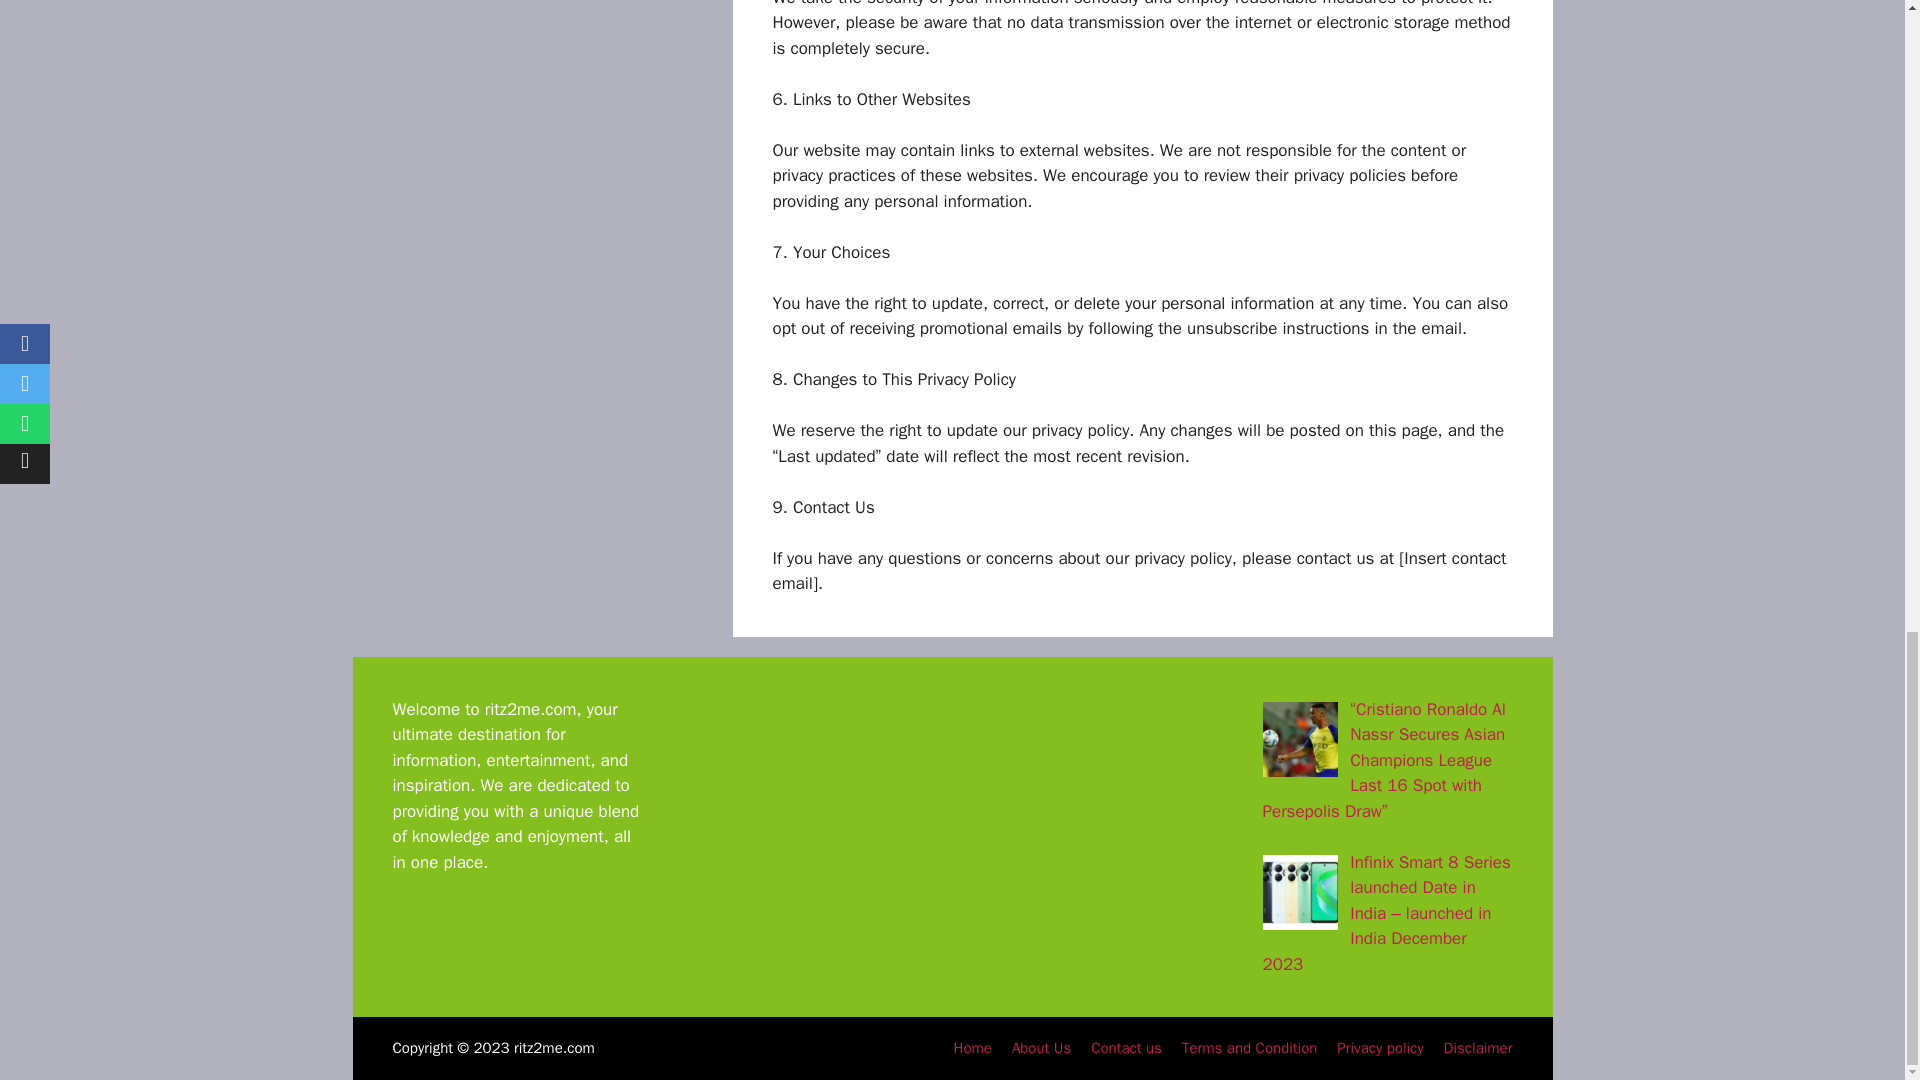  Describe the element at coordinates (1478, 1048) in the screenshot. I see `Disclaimer` at that location.